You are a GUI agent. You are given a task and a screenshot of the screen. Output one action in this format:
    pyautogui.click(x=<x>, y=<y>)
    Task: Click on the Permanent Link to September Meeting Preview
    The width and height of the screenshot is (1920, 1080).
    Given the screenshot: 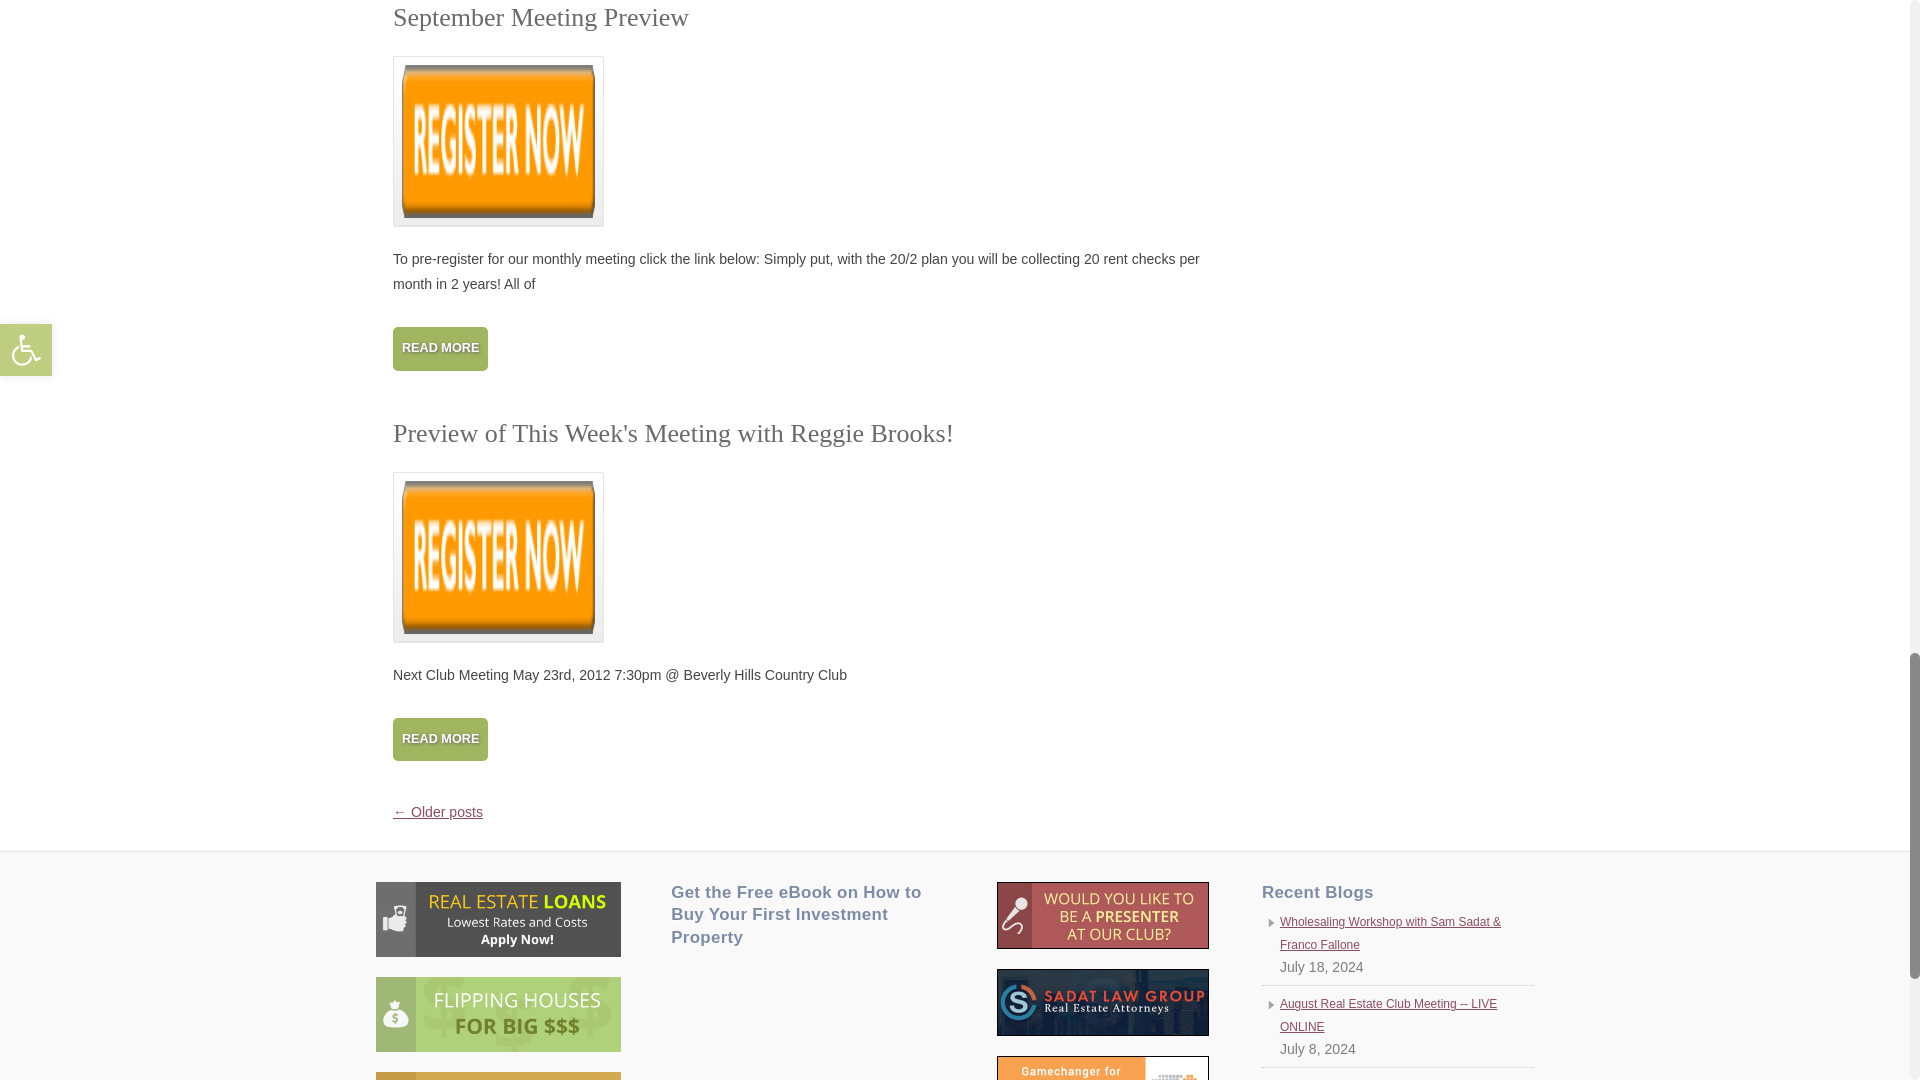 What is the action you would take?
    pyautogui.click(x=541, y=18)
    